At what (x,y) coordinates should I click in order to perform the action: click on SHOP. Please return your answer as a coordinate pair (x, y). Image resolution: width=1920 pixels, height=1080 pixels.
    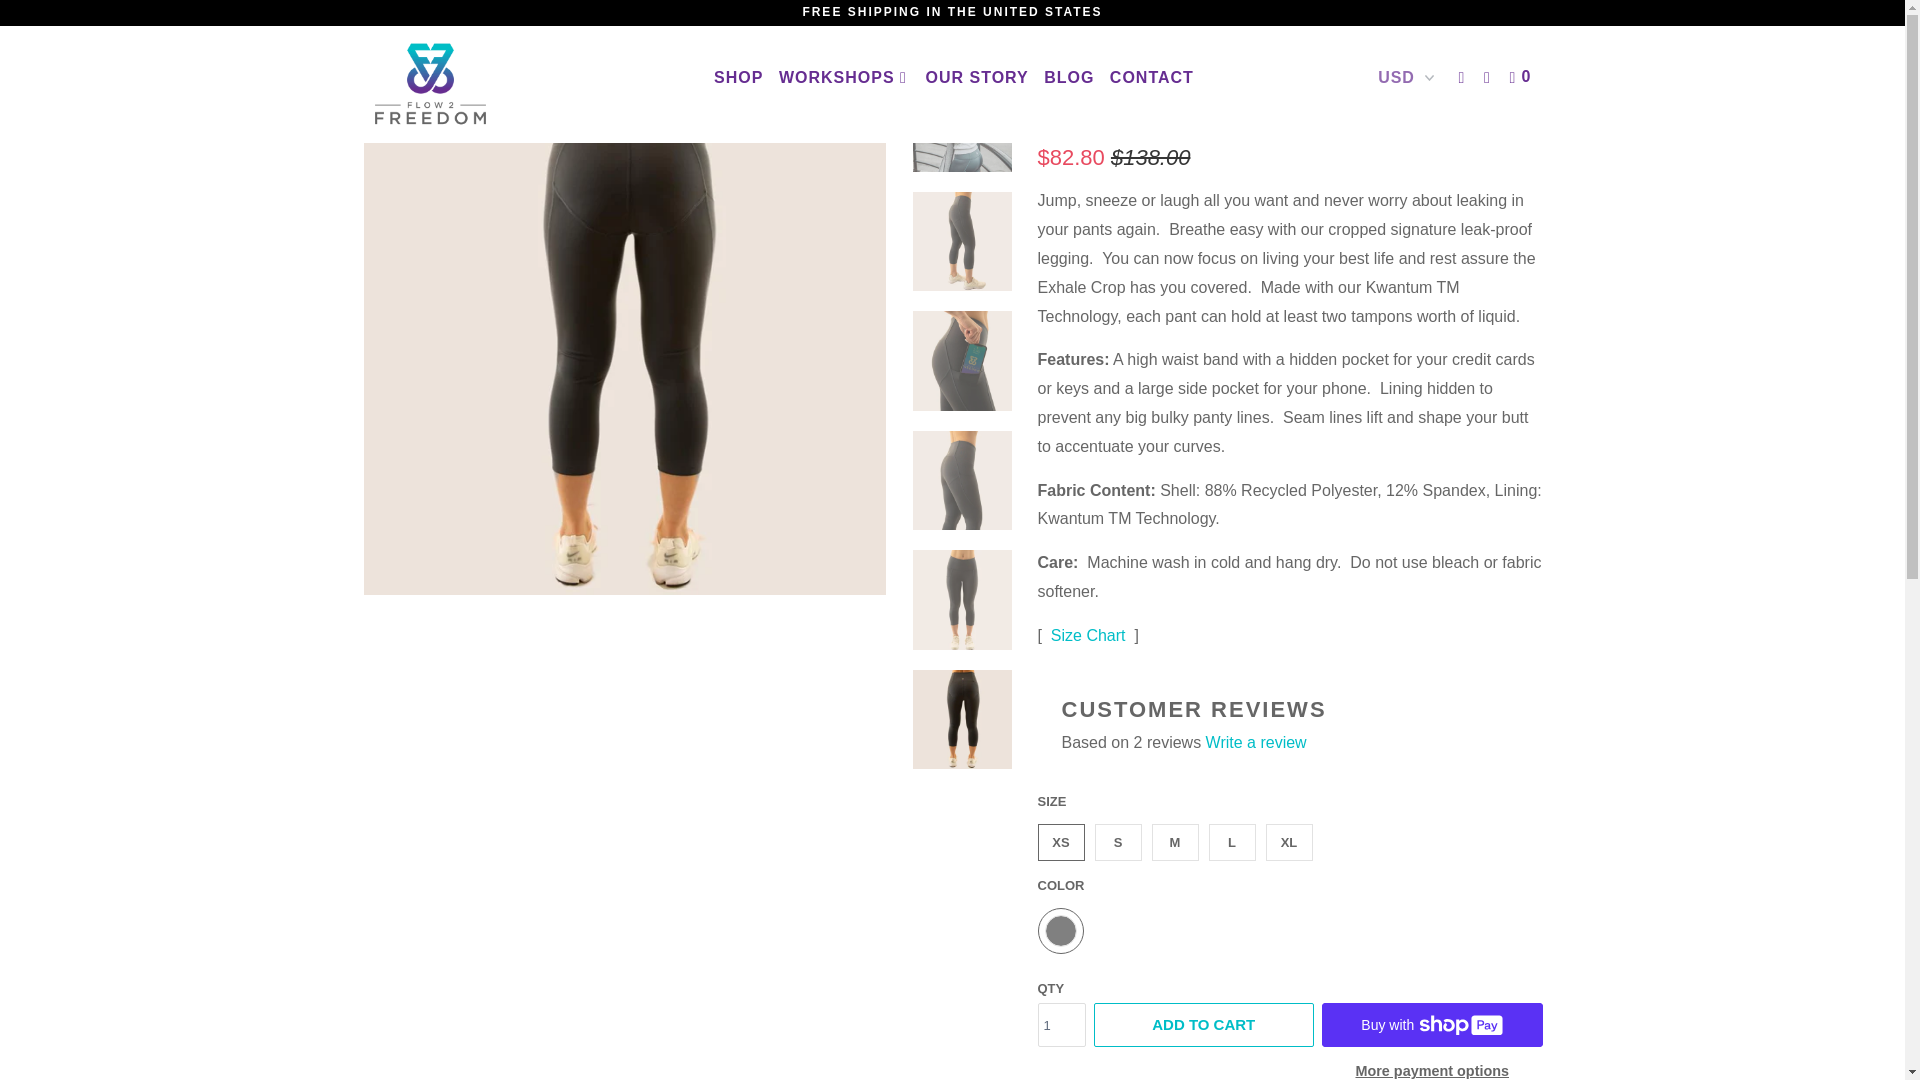
    Looking at the image, I should click on (738, 78).